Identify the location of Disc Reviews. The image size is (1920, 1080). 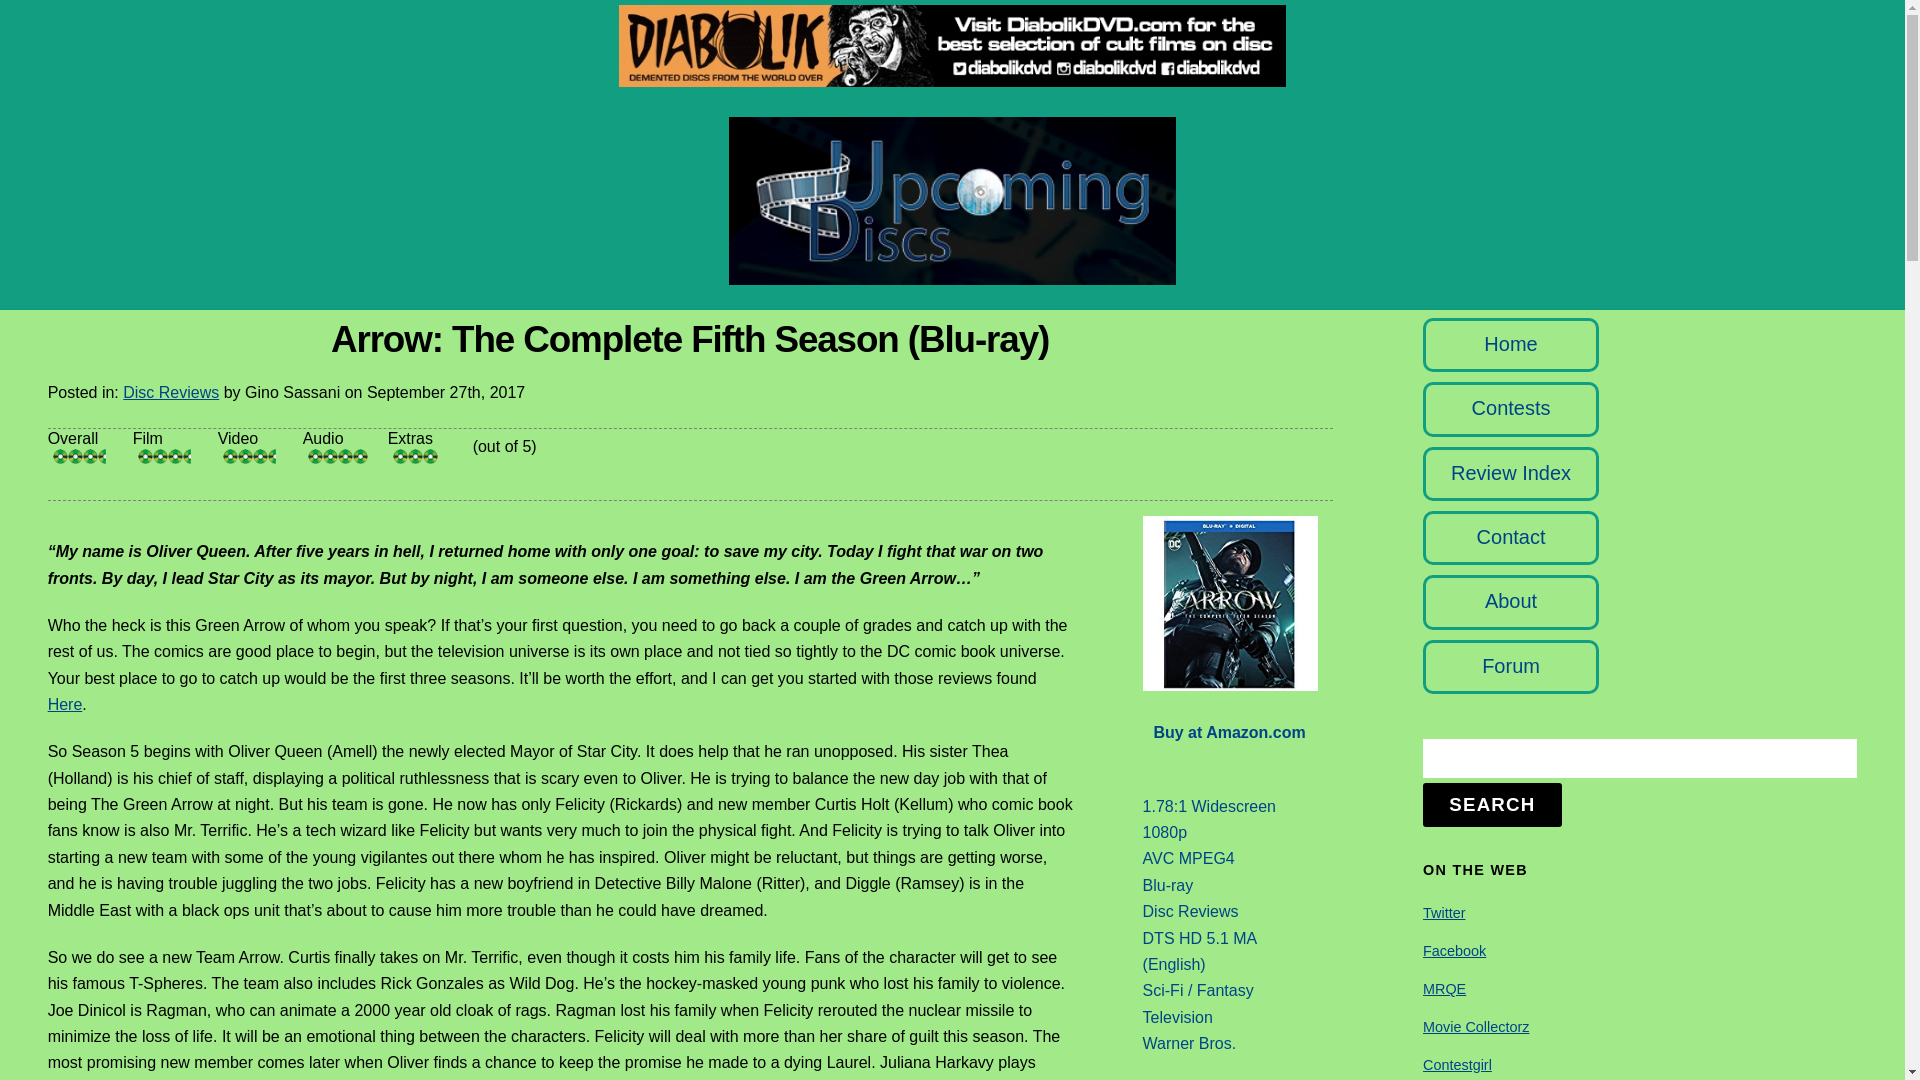
(1190, 911).